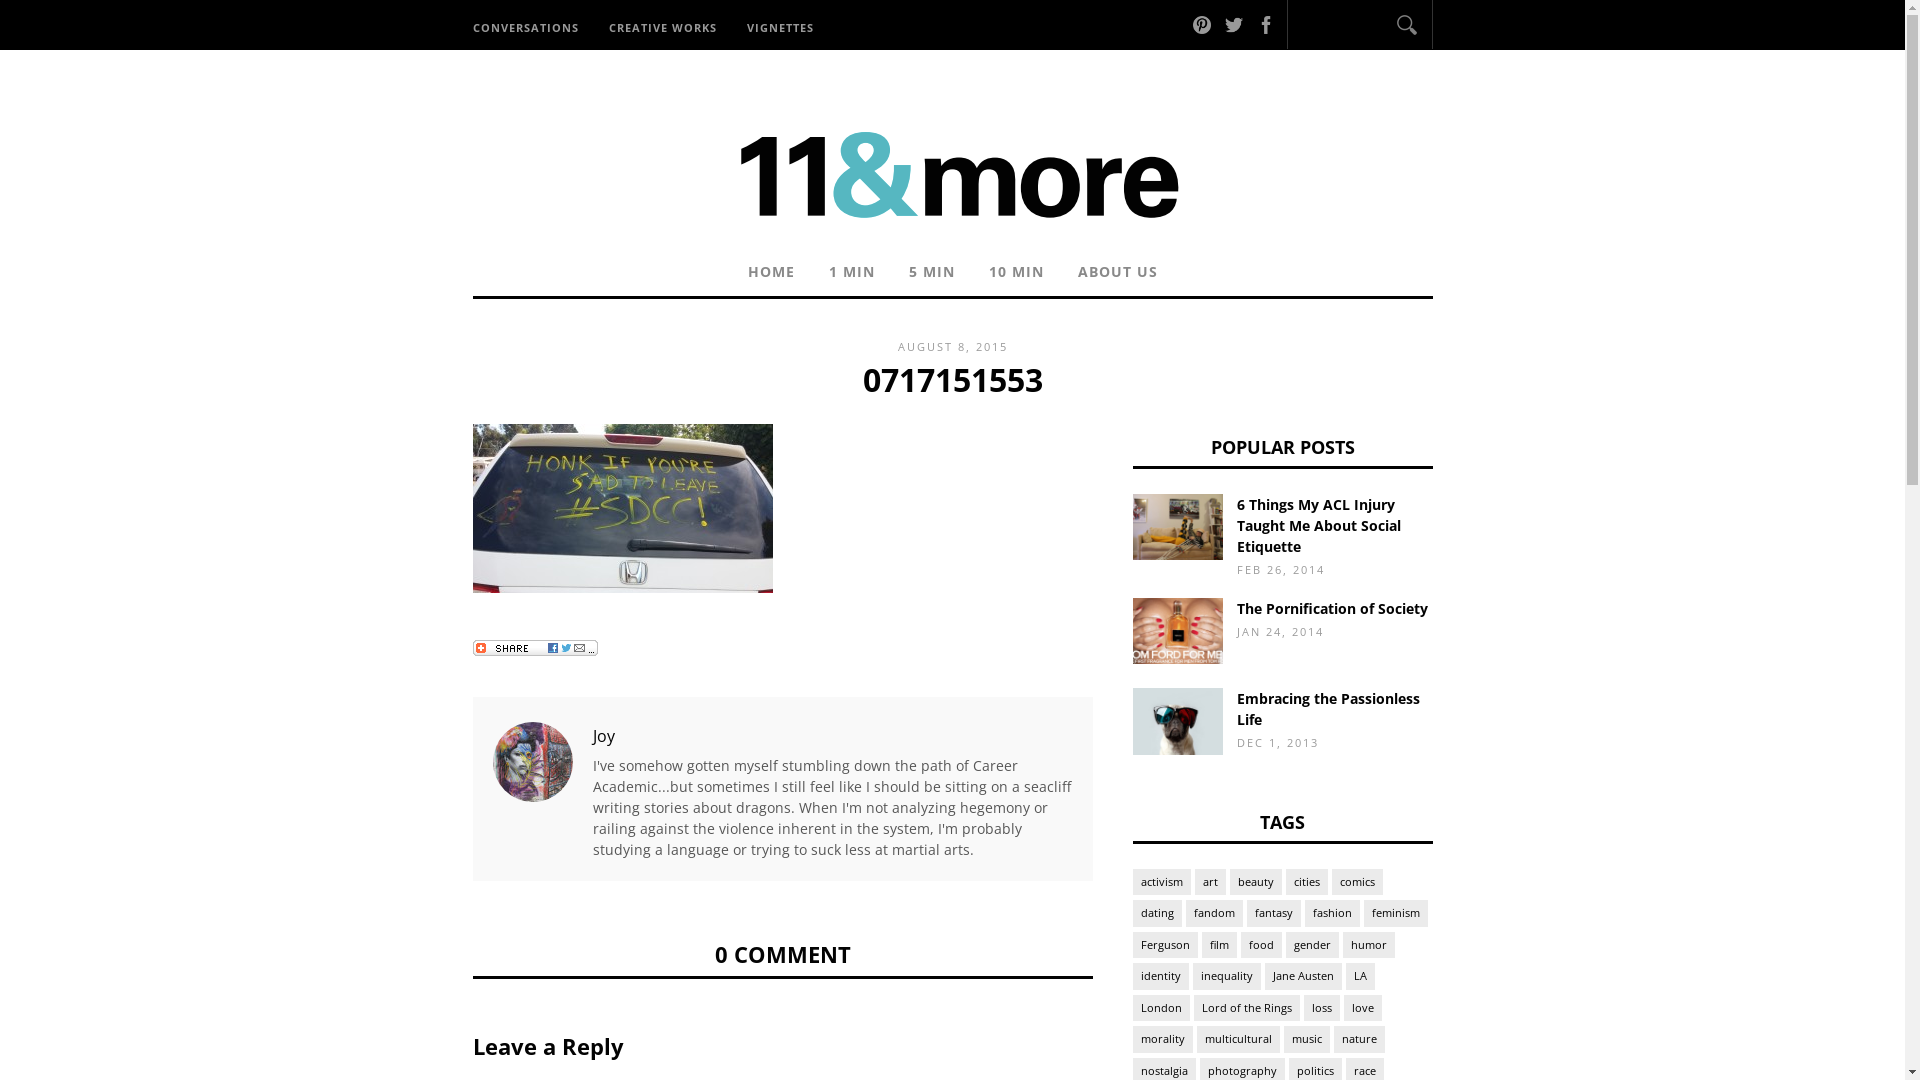 This screenshot has width=1920, height=1080. What do you see at coordinates (532, 26) in the screenshot?
I see `CONVERSATIONS` at bounding box center [532, 26].